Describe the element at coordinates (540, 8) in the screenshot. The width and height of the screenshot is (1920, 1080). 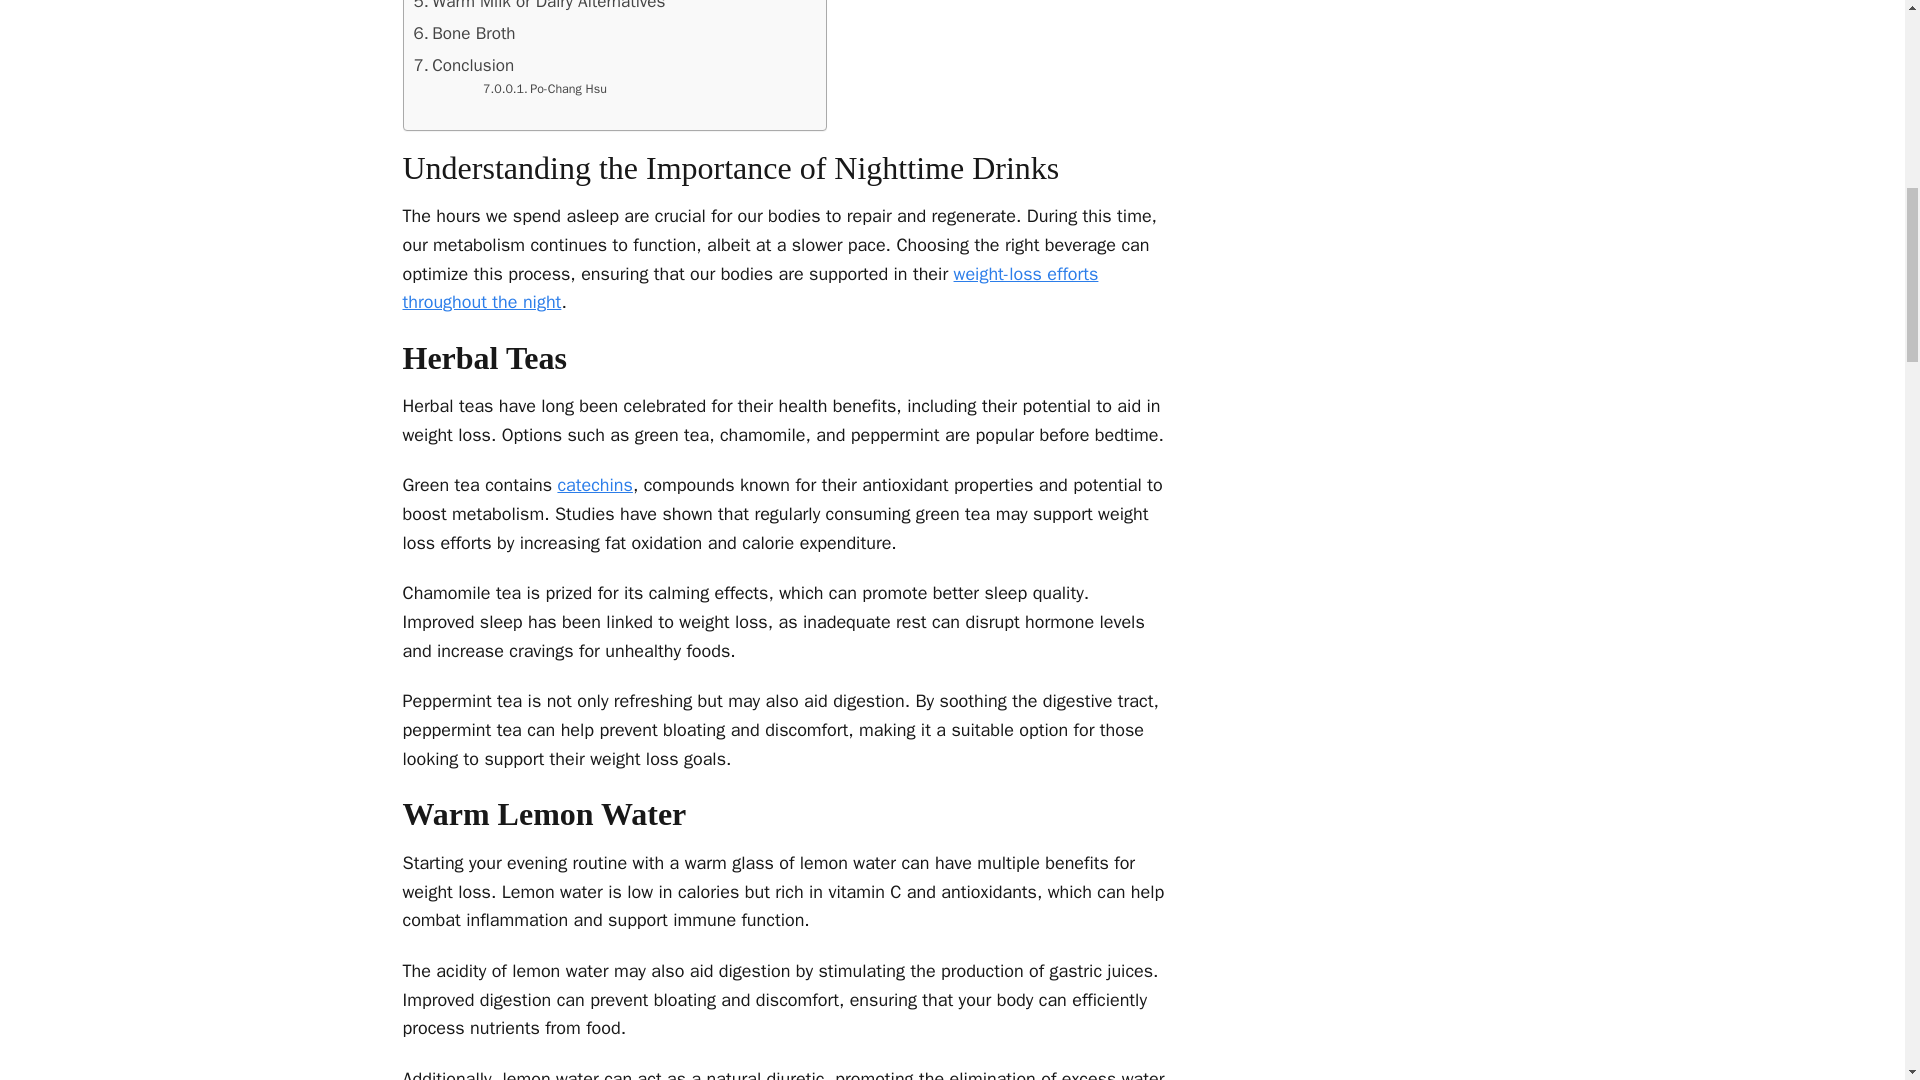
I see `Warm Milk or Dairy Alternatives` at that location.